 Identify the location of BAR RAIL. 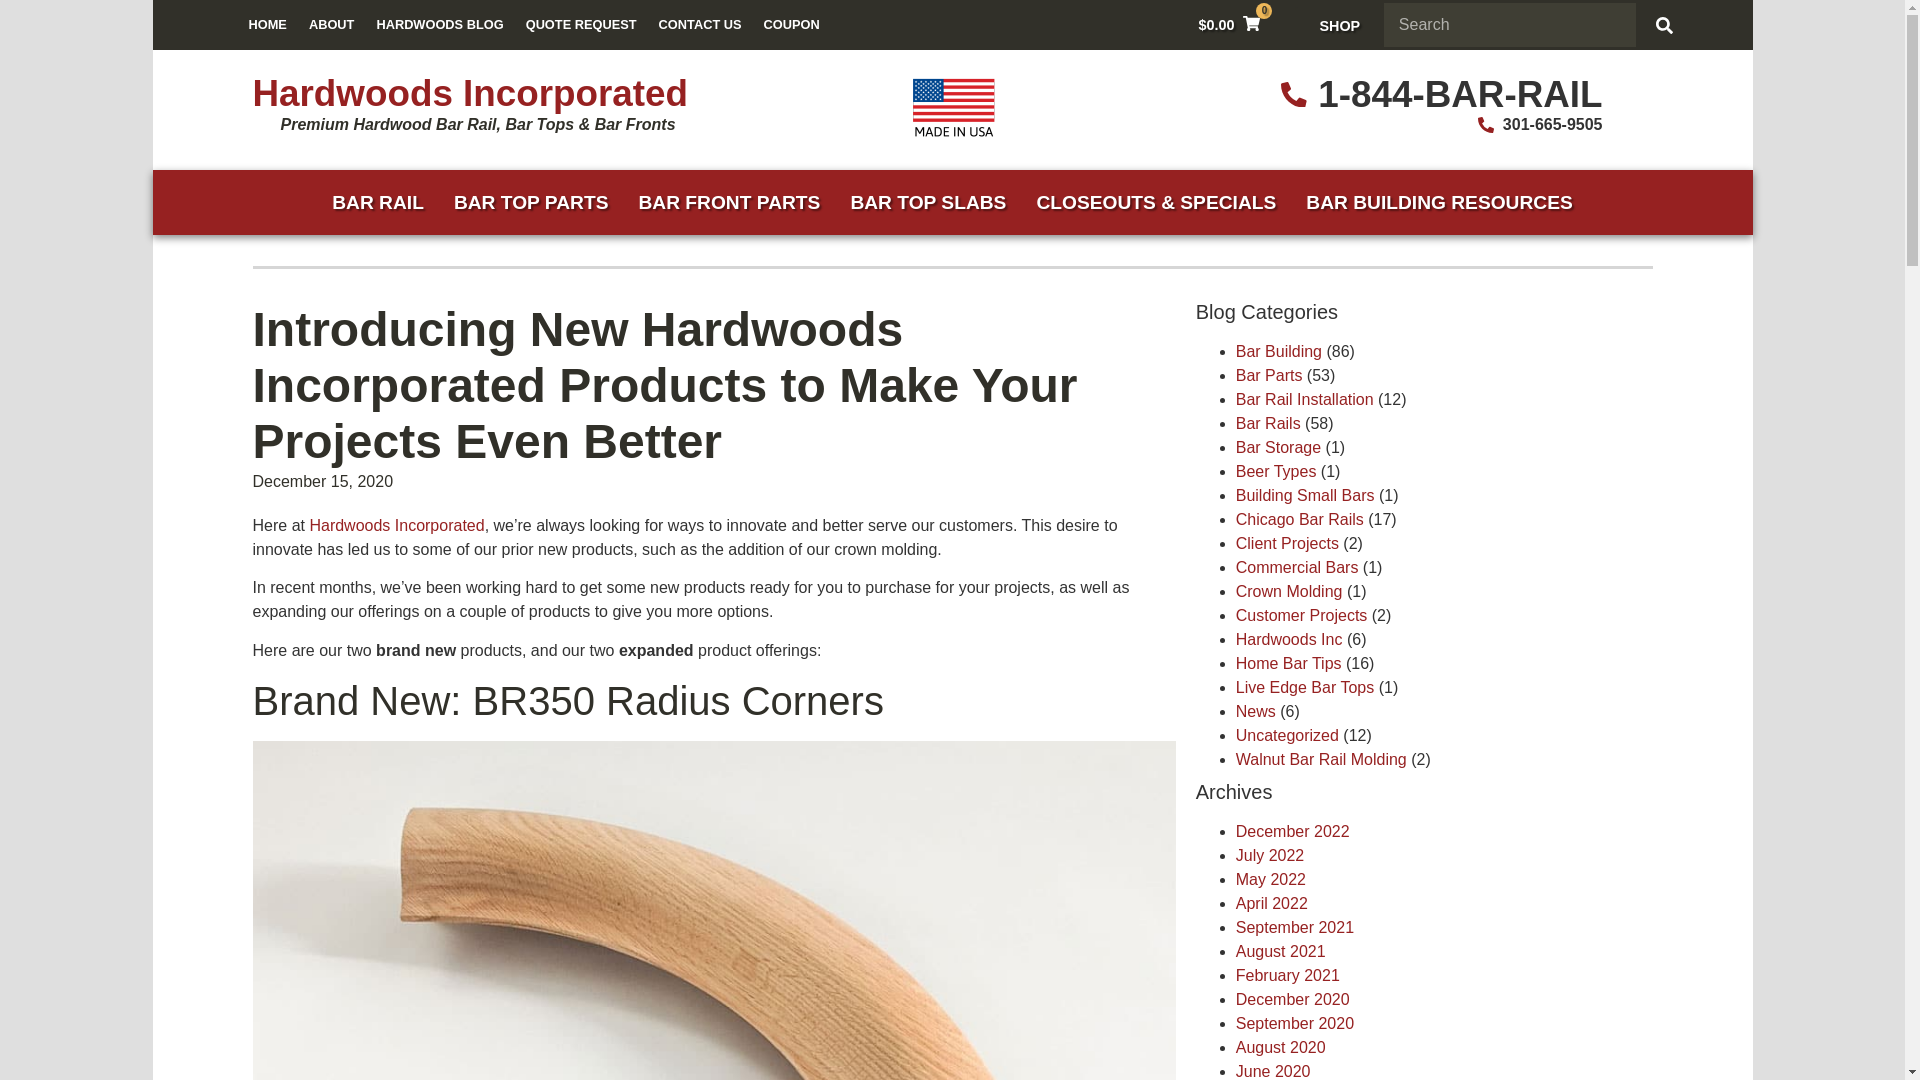
(378, 202).